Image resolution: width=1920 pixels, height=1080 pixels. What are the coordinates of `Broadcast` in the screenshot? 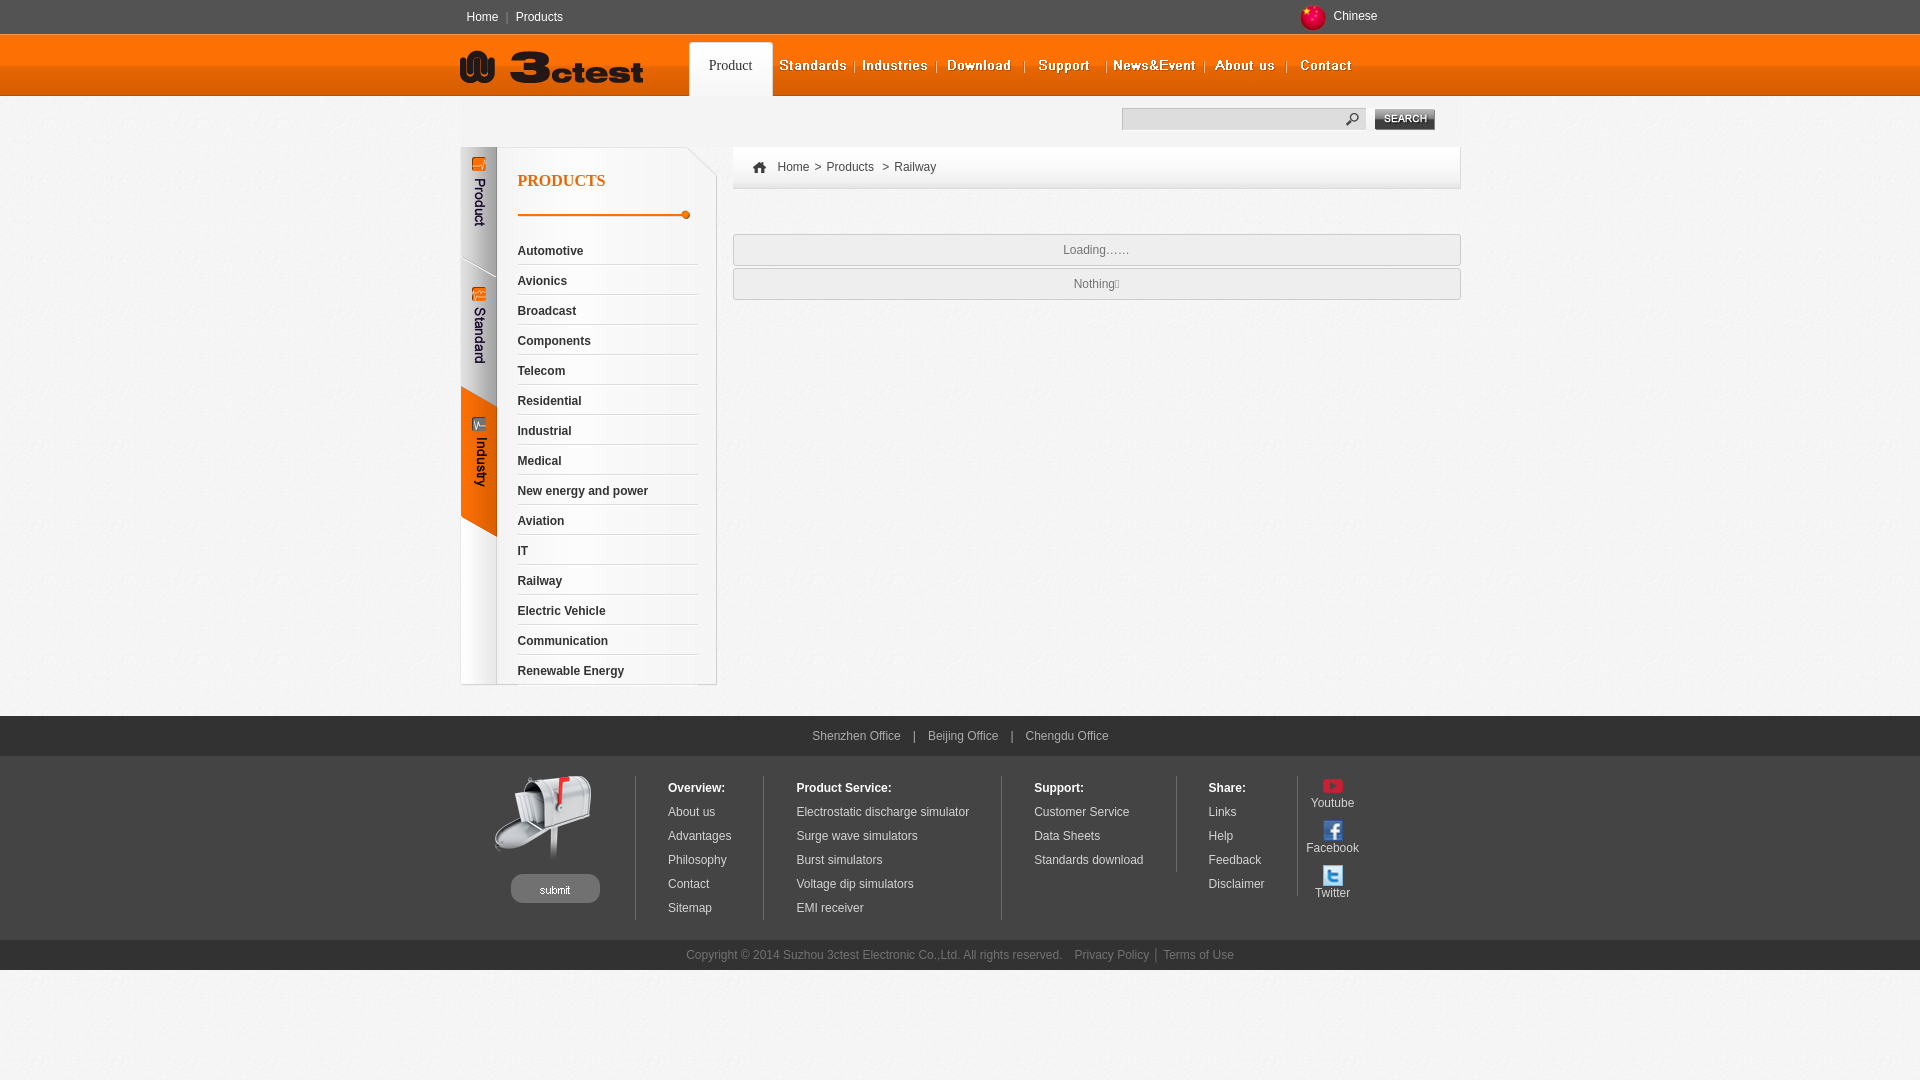 It's located at (548, 311).